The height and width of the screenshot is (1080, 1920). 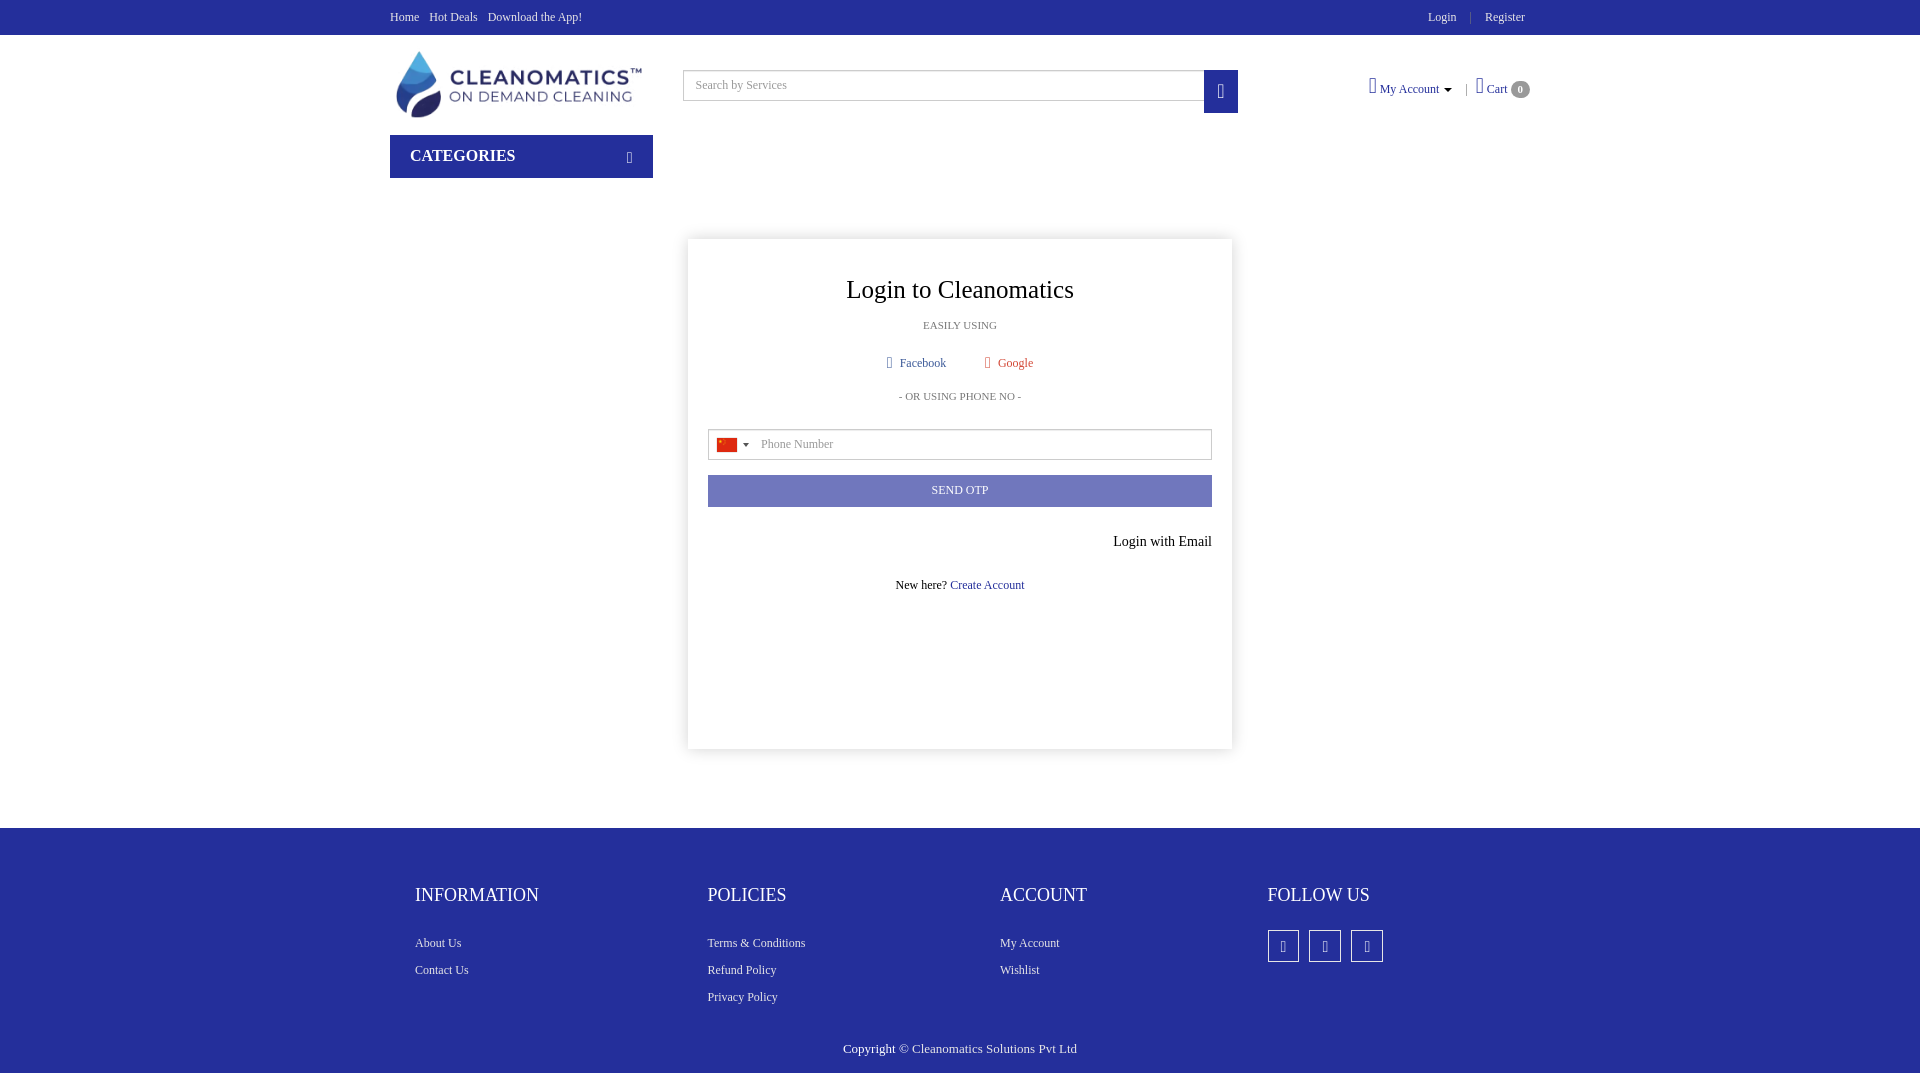 I want to click on Cart 0, so click(x=1503, y=86).